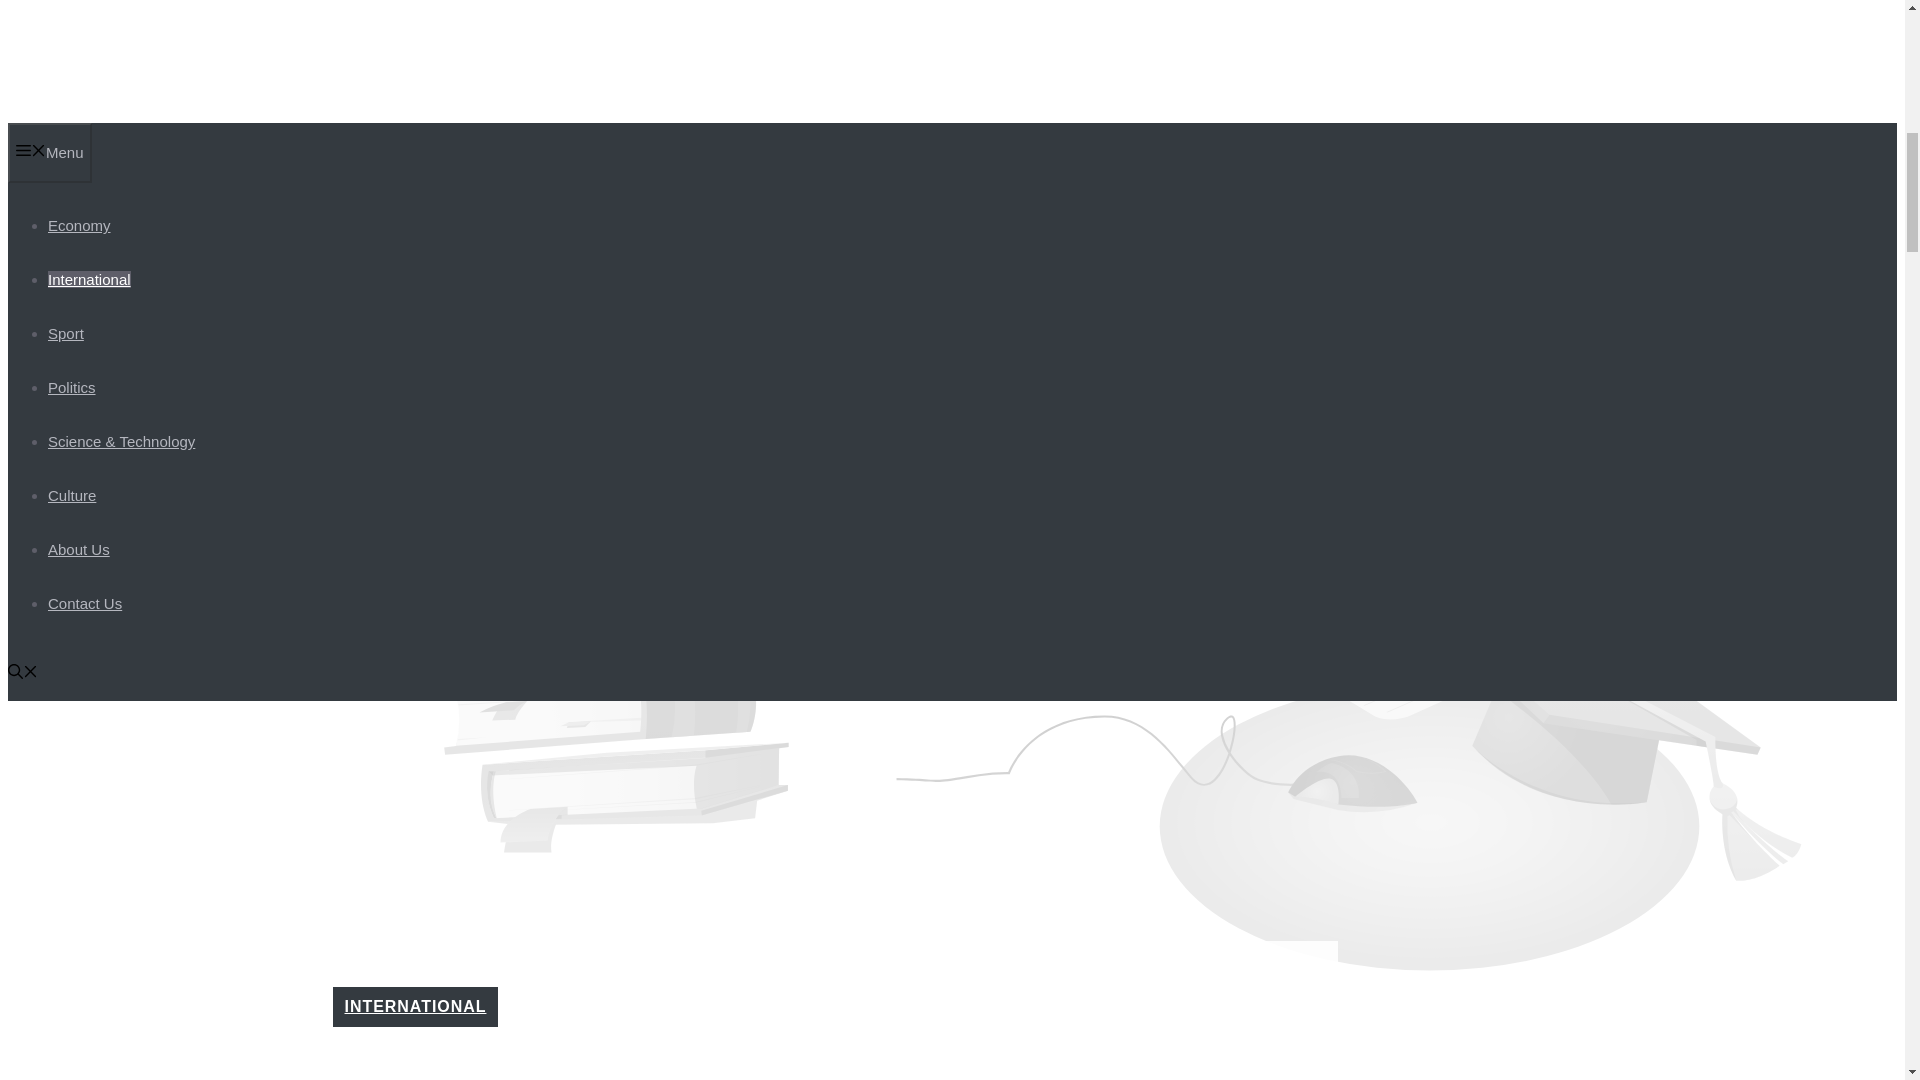 Image resolution: width=1920 pixels, height=1080 pixels. What do you see at coordinates (414, 1006) in the screenshot?
I see `INTERNATIONAL` at bounding box center [414, 1006].